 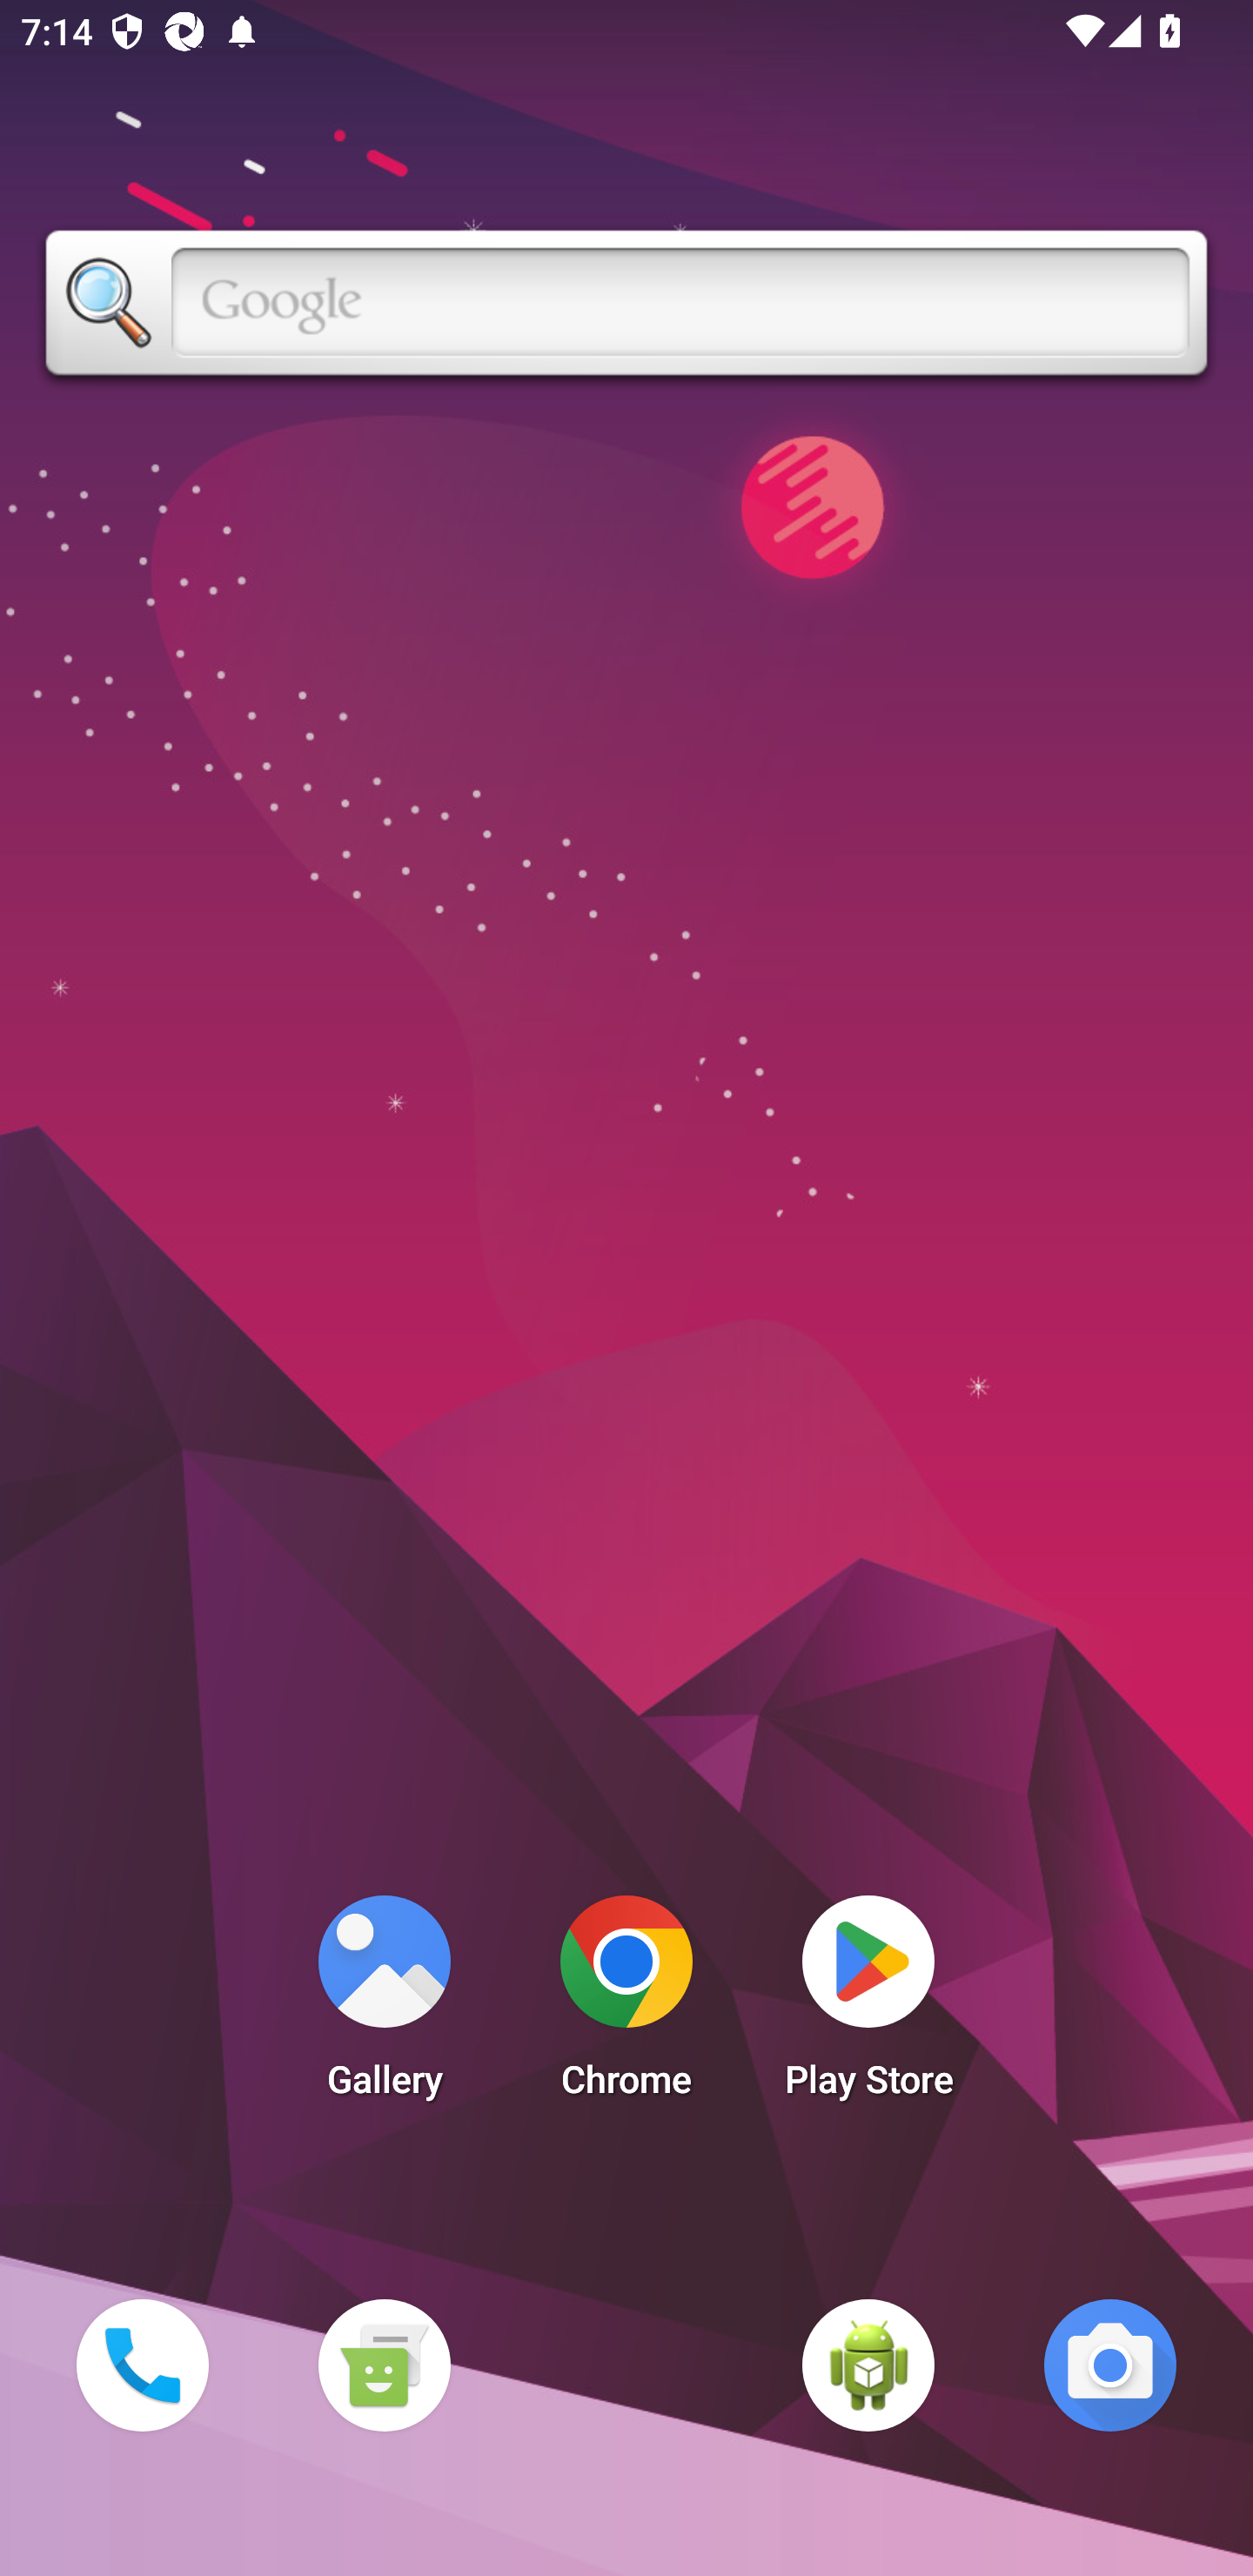 I want to click on Play Store, so click(x=868, y=2005).